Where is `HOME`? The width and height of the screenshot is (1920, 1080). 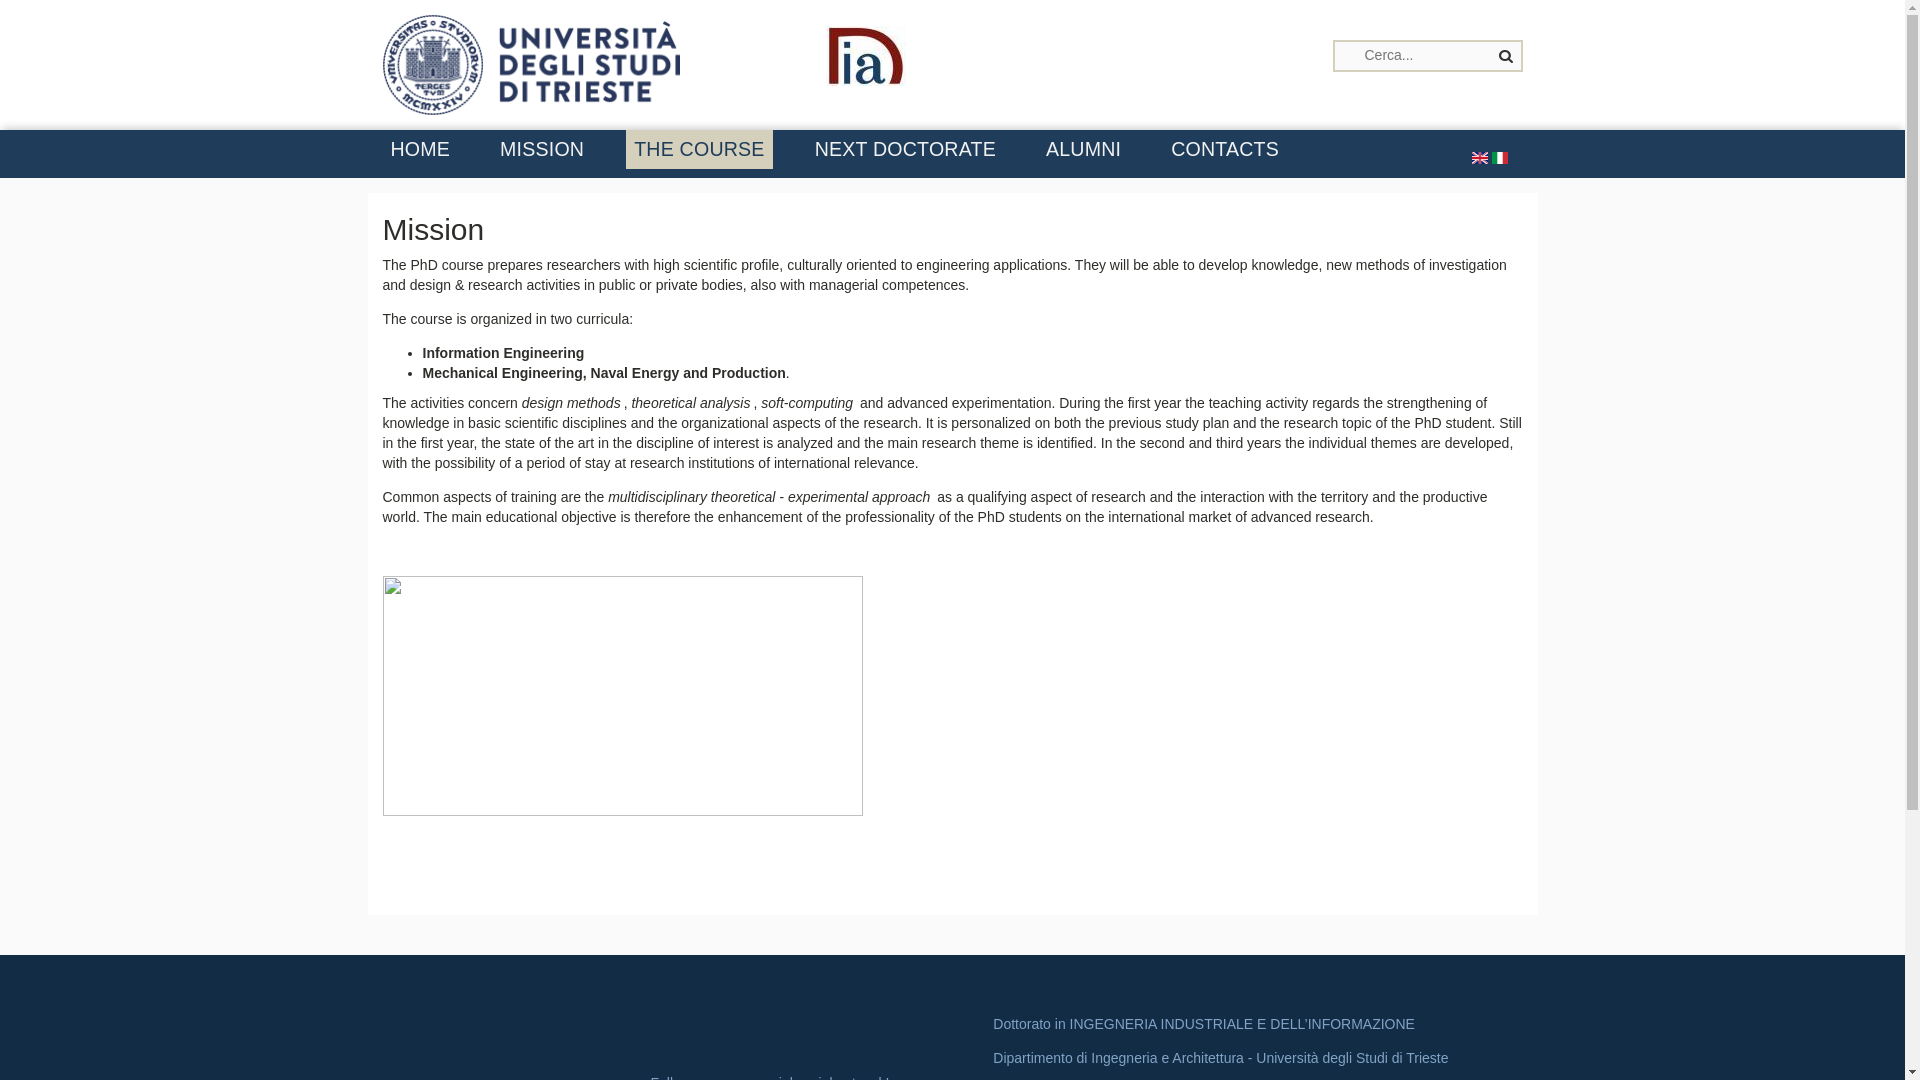
HOME is located at coordinates (420, 148).